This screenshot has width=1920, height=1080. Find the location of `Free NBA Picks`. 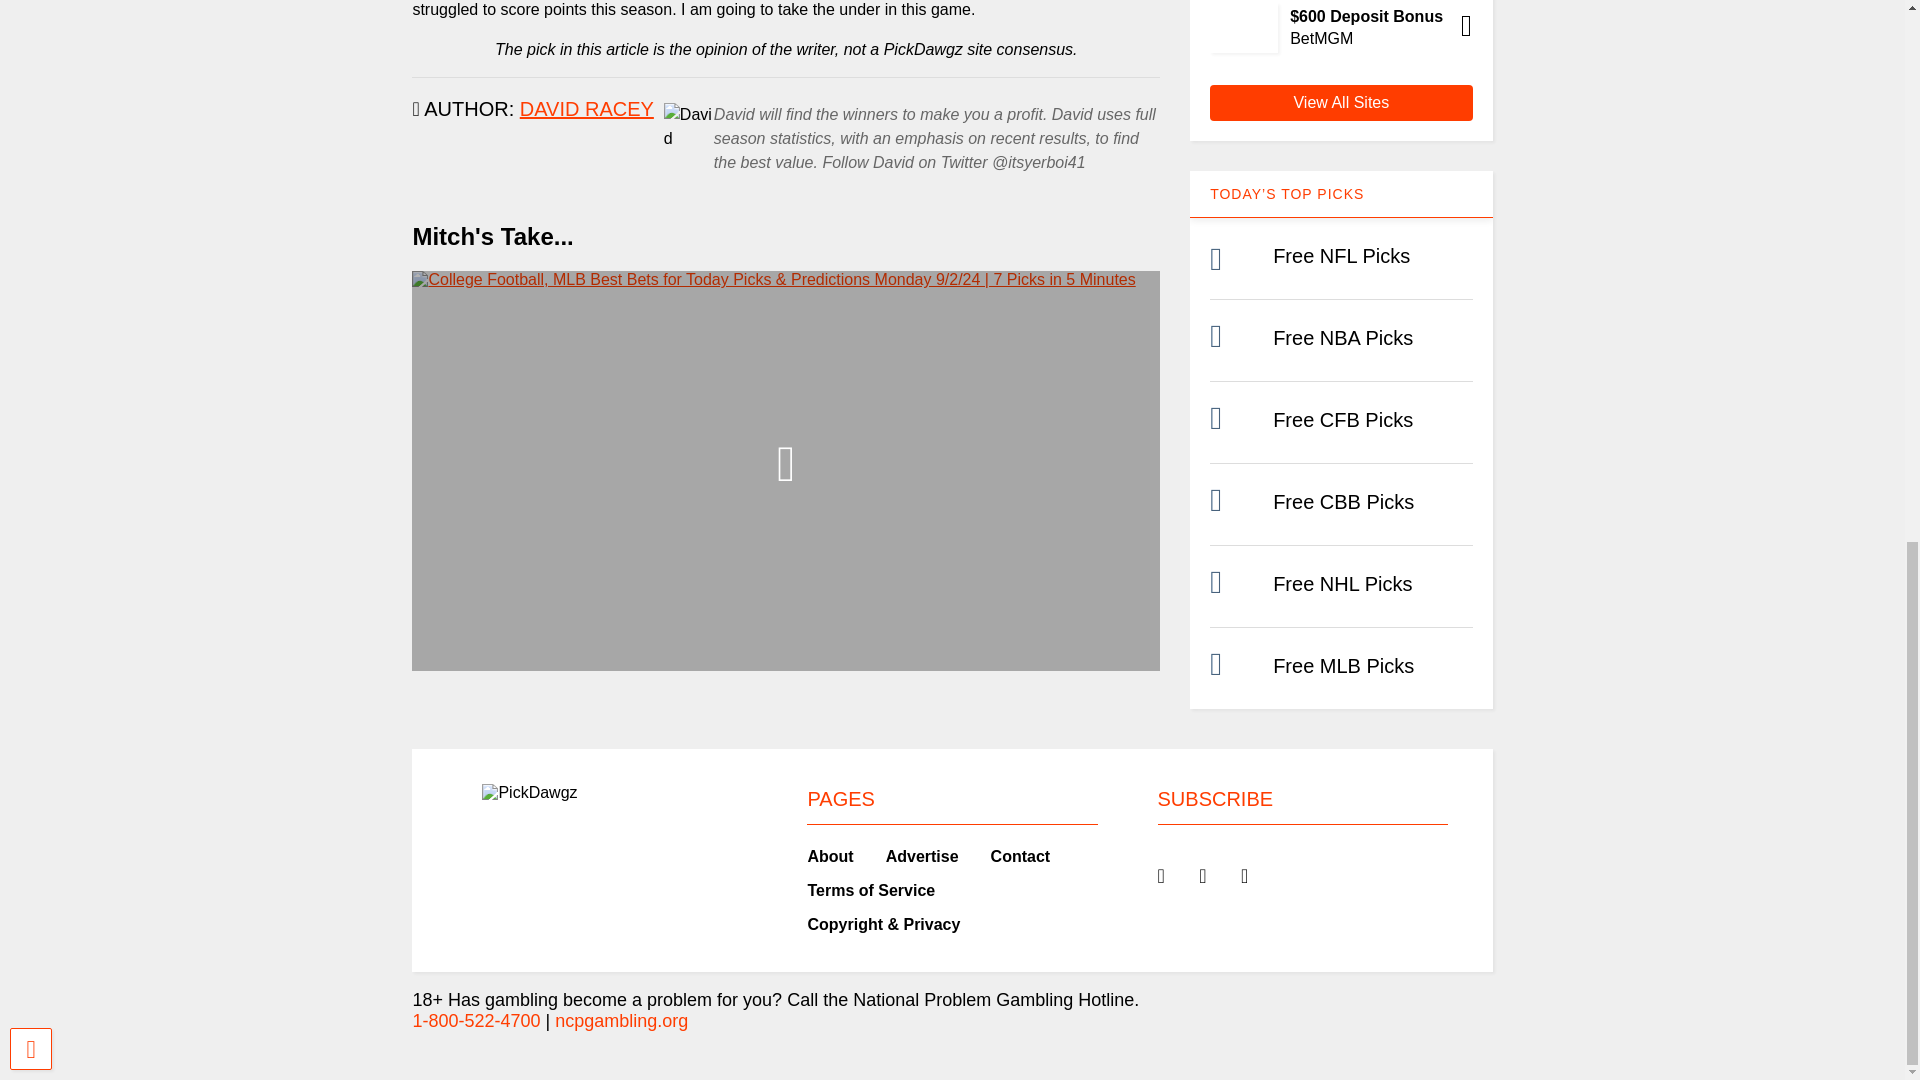

Free NBA Picks is located at coordinates (1342, 338).